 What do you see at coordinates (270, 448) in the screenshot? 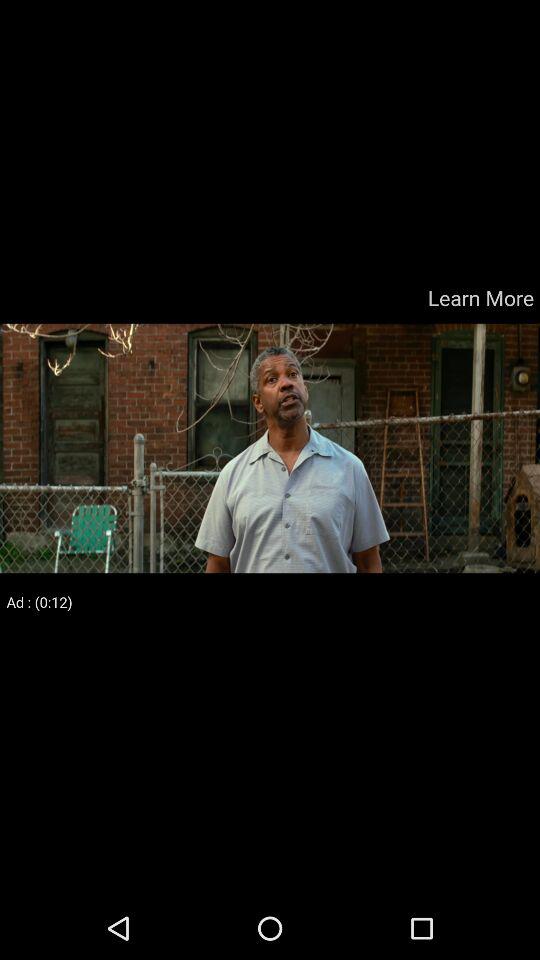
I see `movie advertisements` at bounding box center [270, 448].